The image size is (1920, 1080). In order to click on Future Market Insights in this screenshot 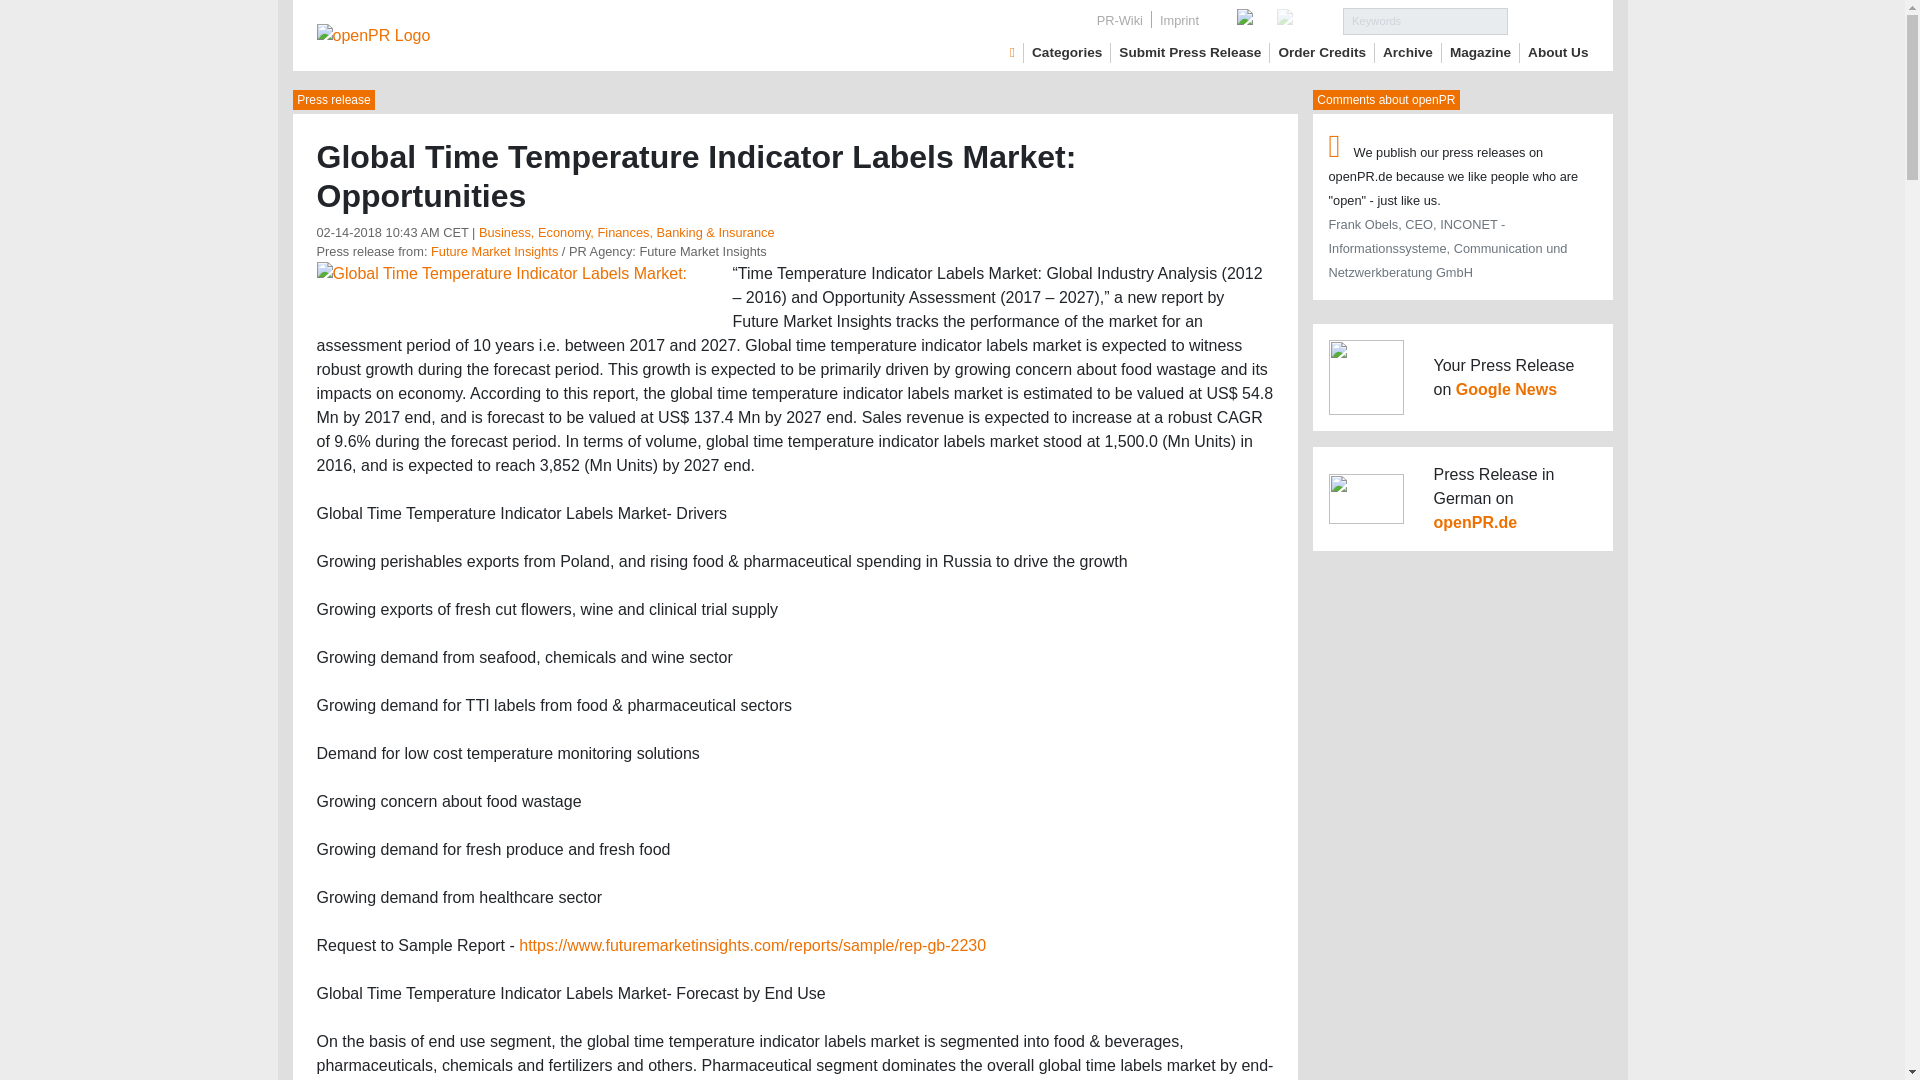, I will do `click(494, 252)`.